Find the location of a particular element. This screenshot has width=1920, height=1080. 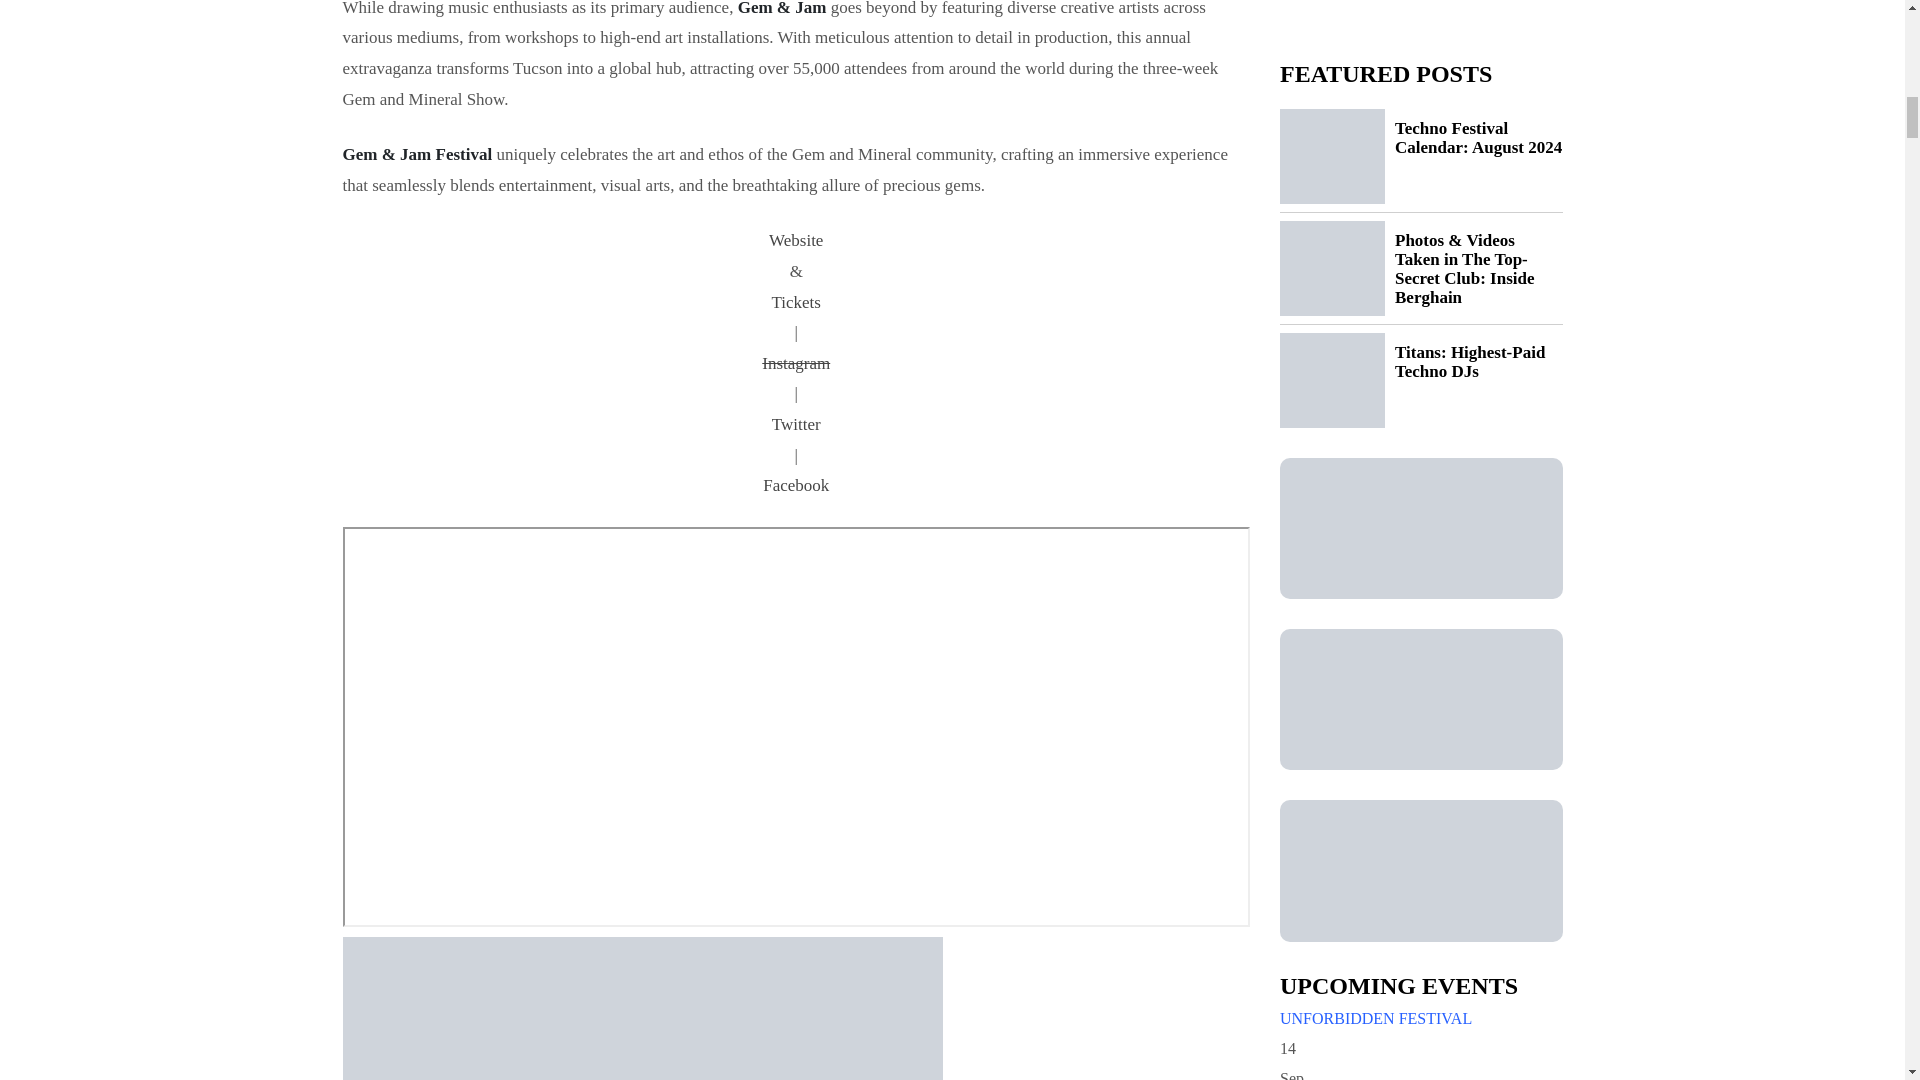

Techno Festival Calendar: February 2024 2 is located at coordinates (642, 1008).